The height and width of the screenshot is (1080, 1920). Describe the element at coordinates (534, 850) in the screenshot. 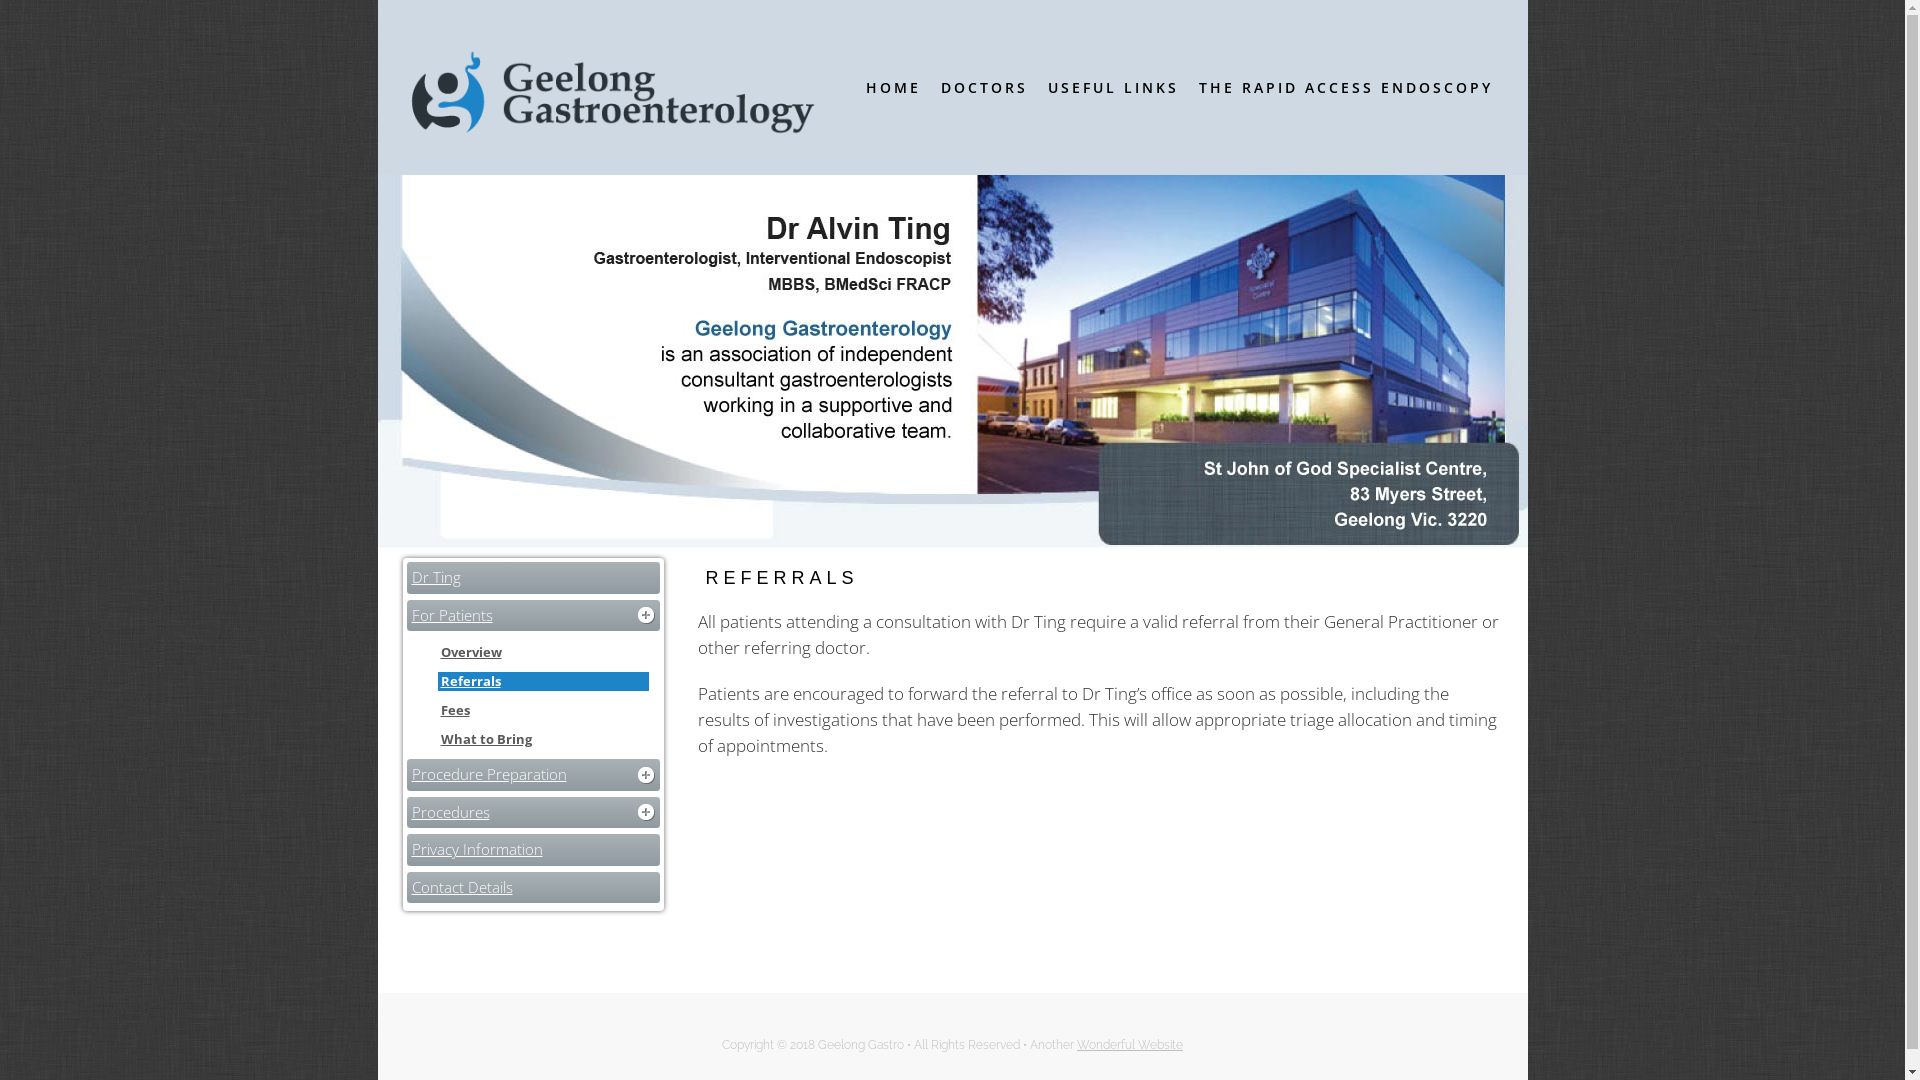

I see `Privacy Information` at that location.